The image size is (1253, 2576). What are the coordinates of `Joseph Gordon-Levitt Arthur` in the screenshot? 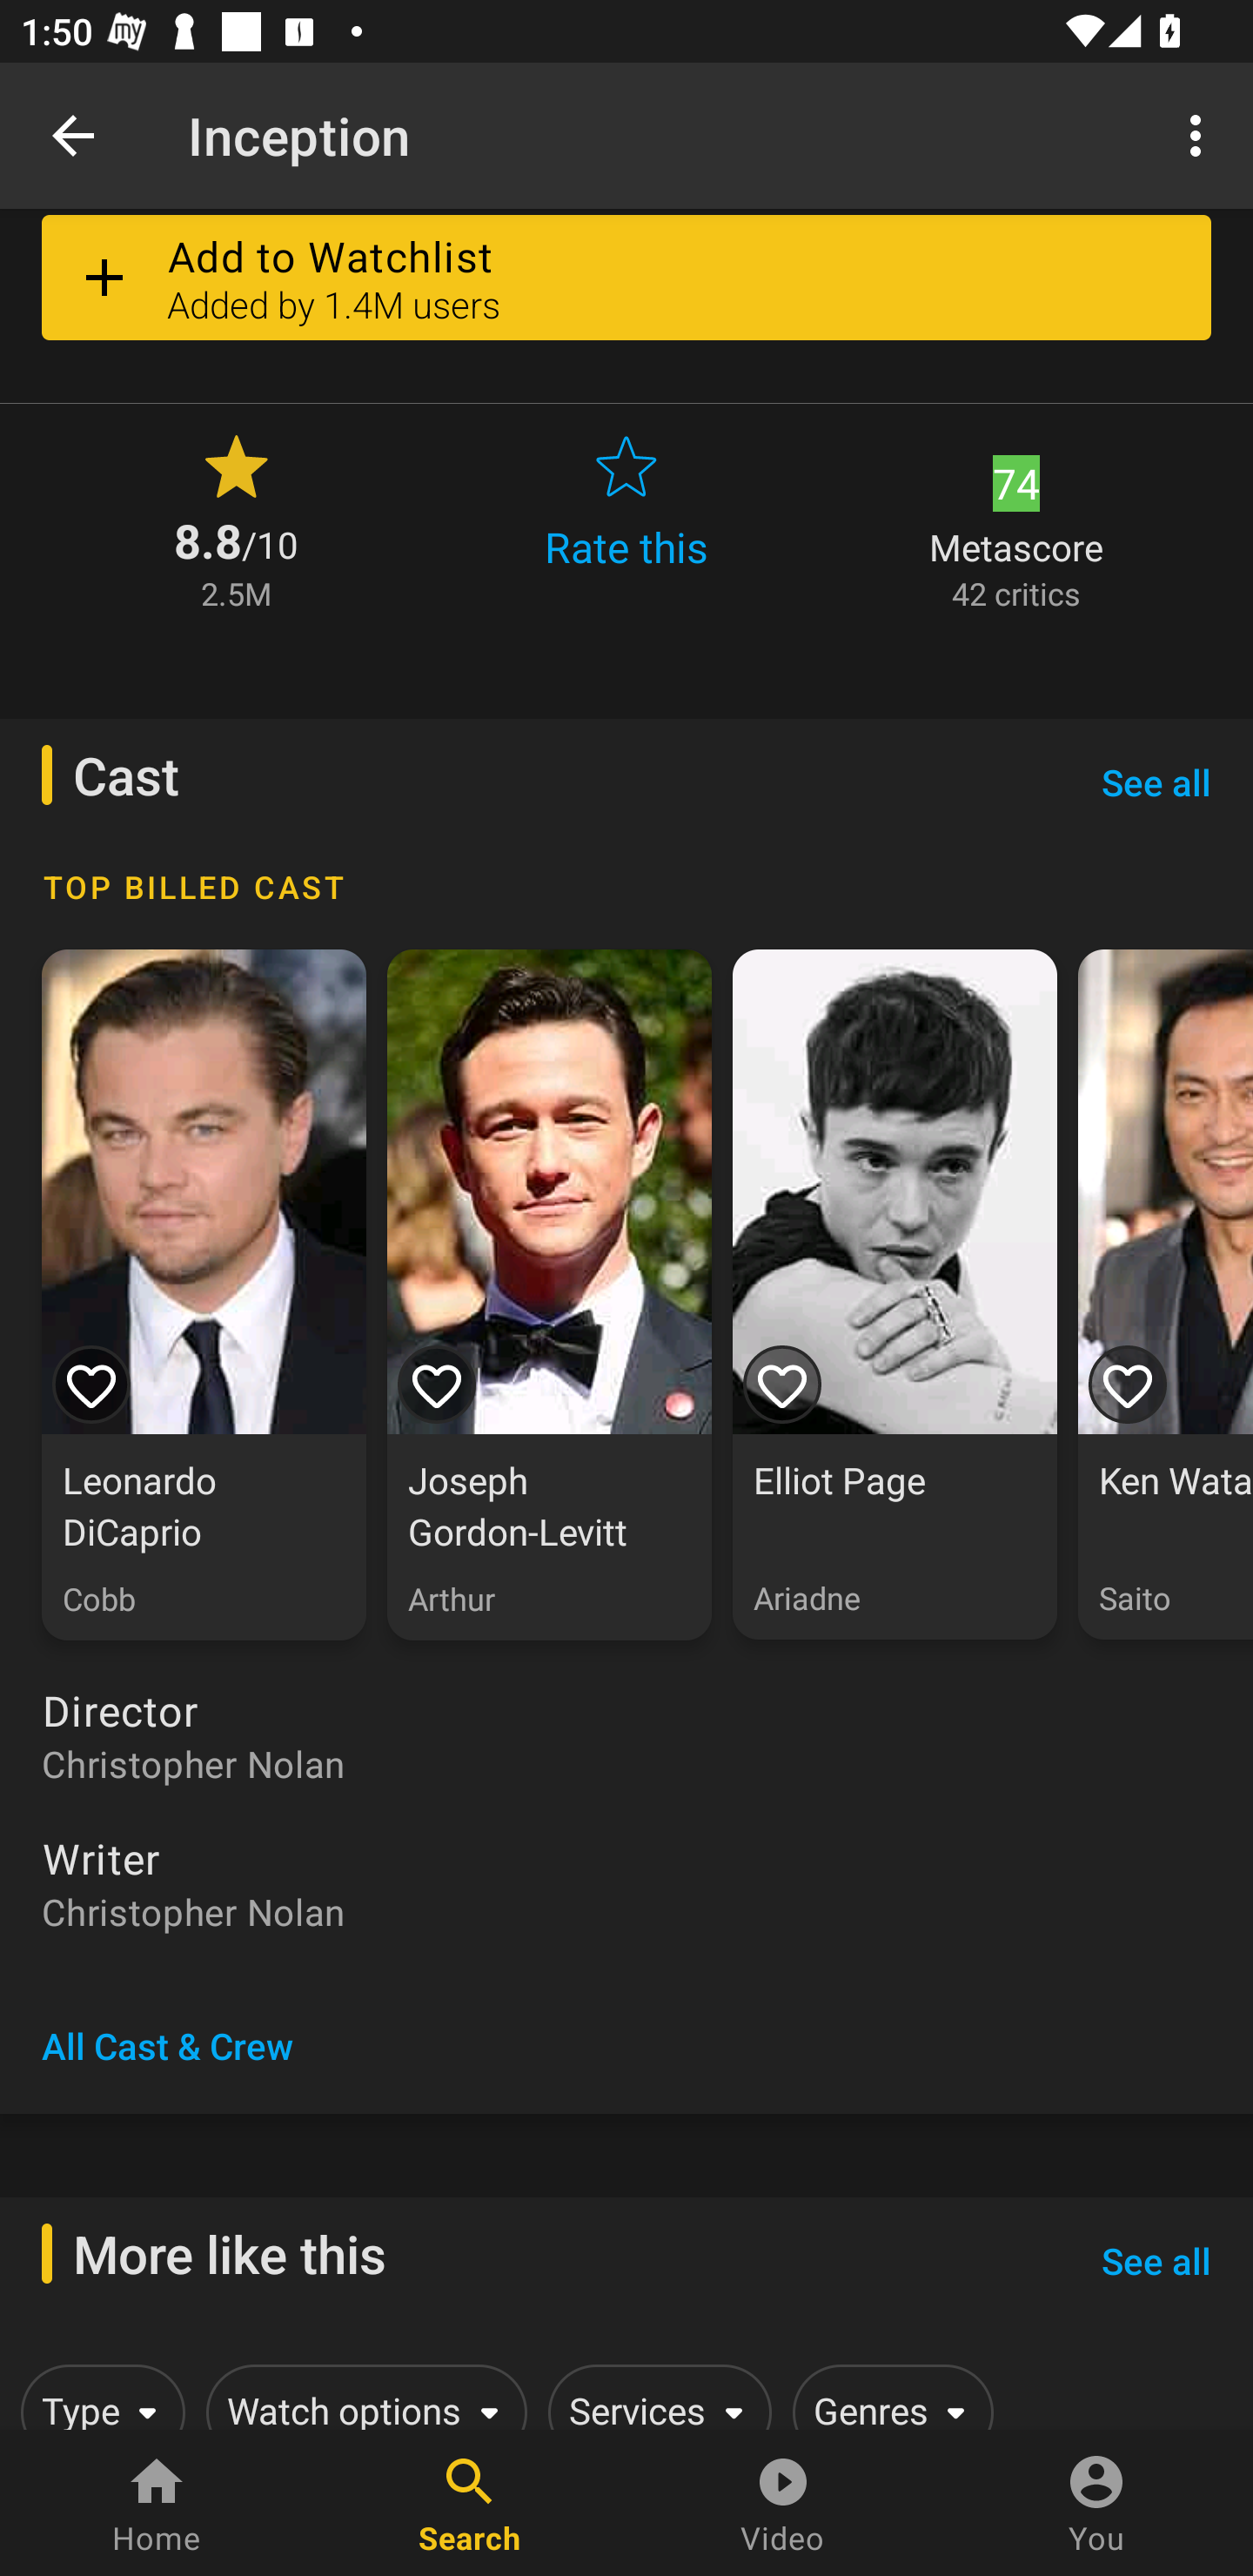 It's located at (548, 1295).